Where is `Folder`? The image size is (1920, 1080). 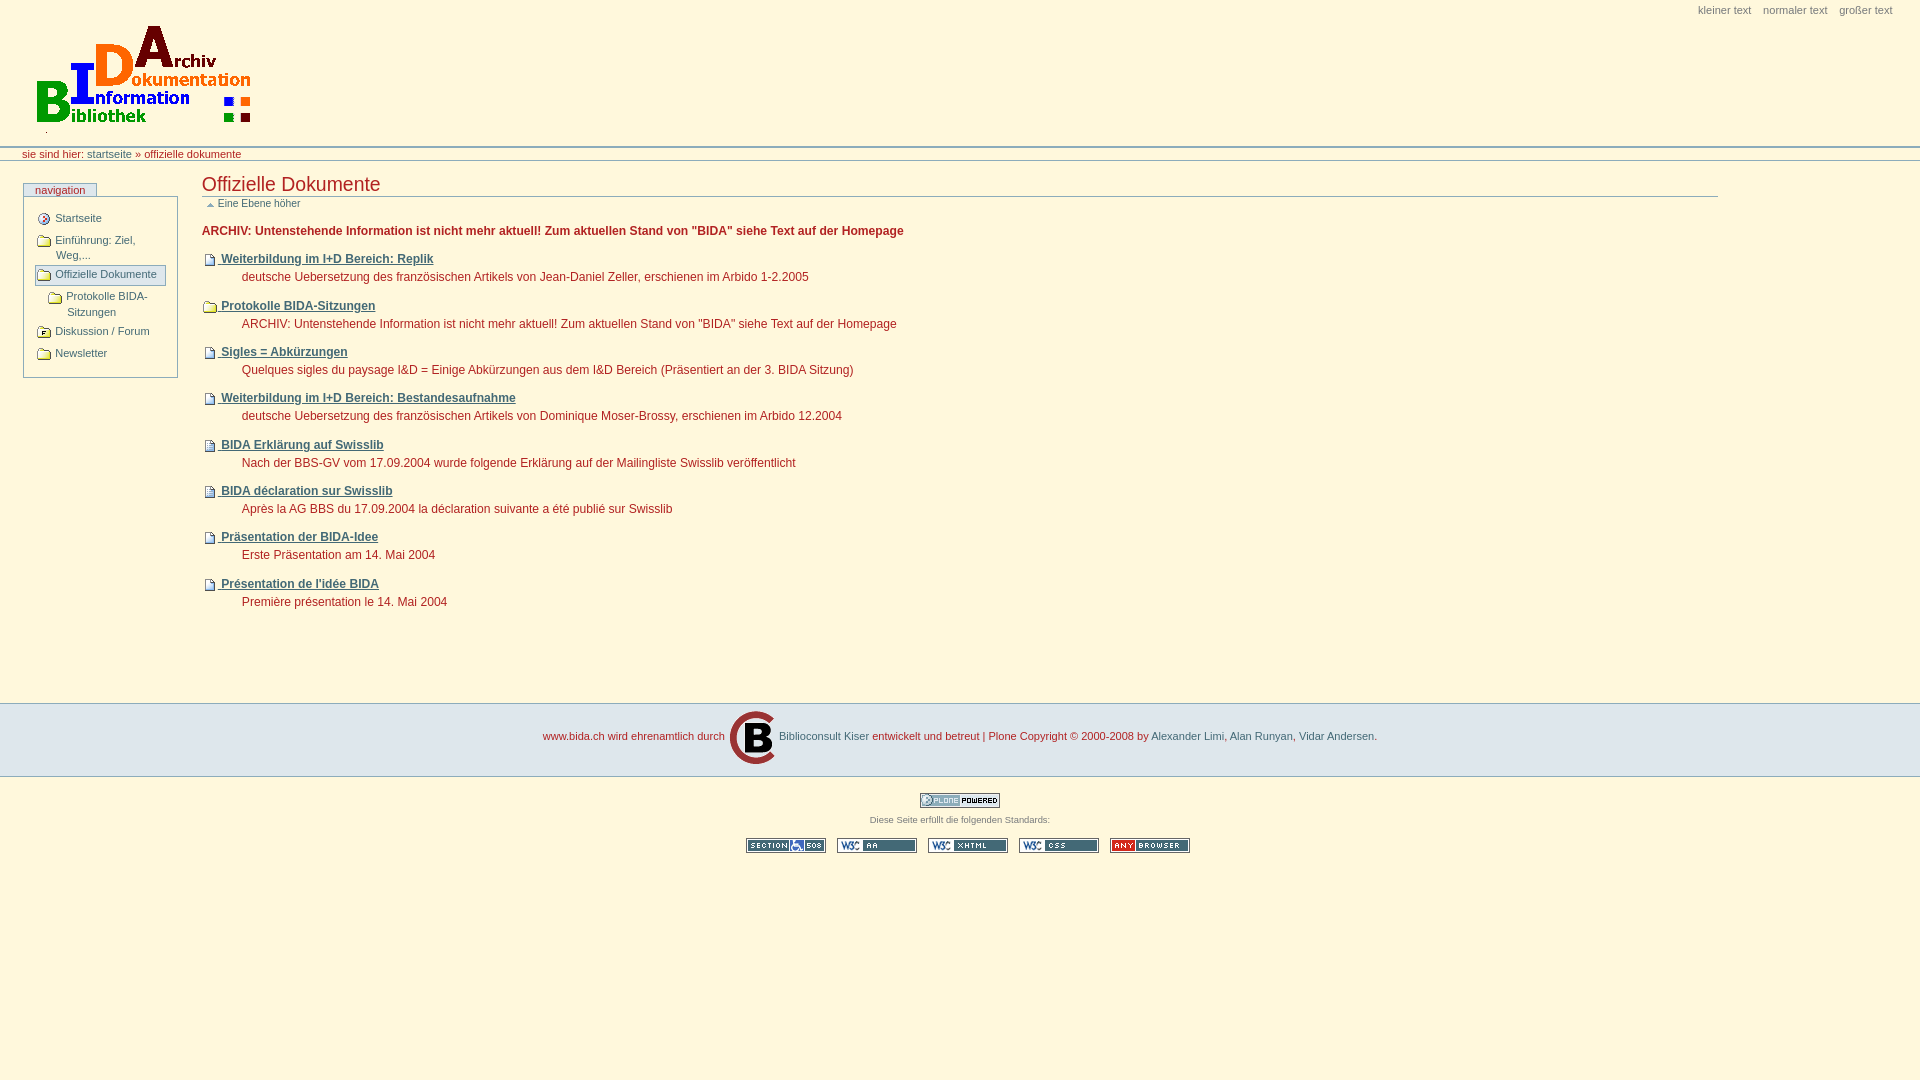
Folder is located at coordinates (55, 298).